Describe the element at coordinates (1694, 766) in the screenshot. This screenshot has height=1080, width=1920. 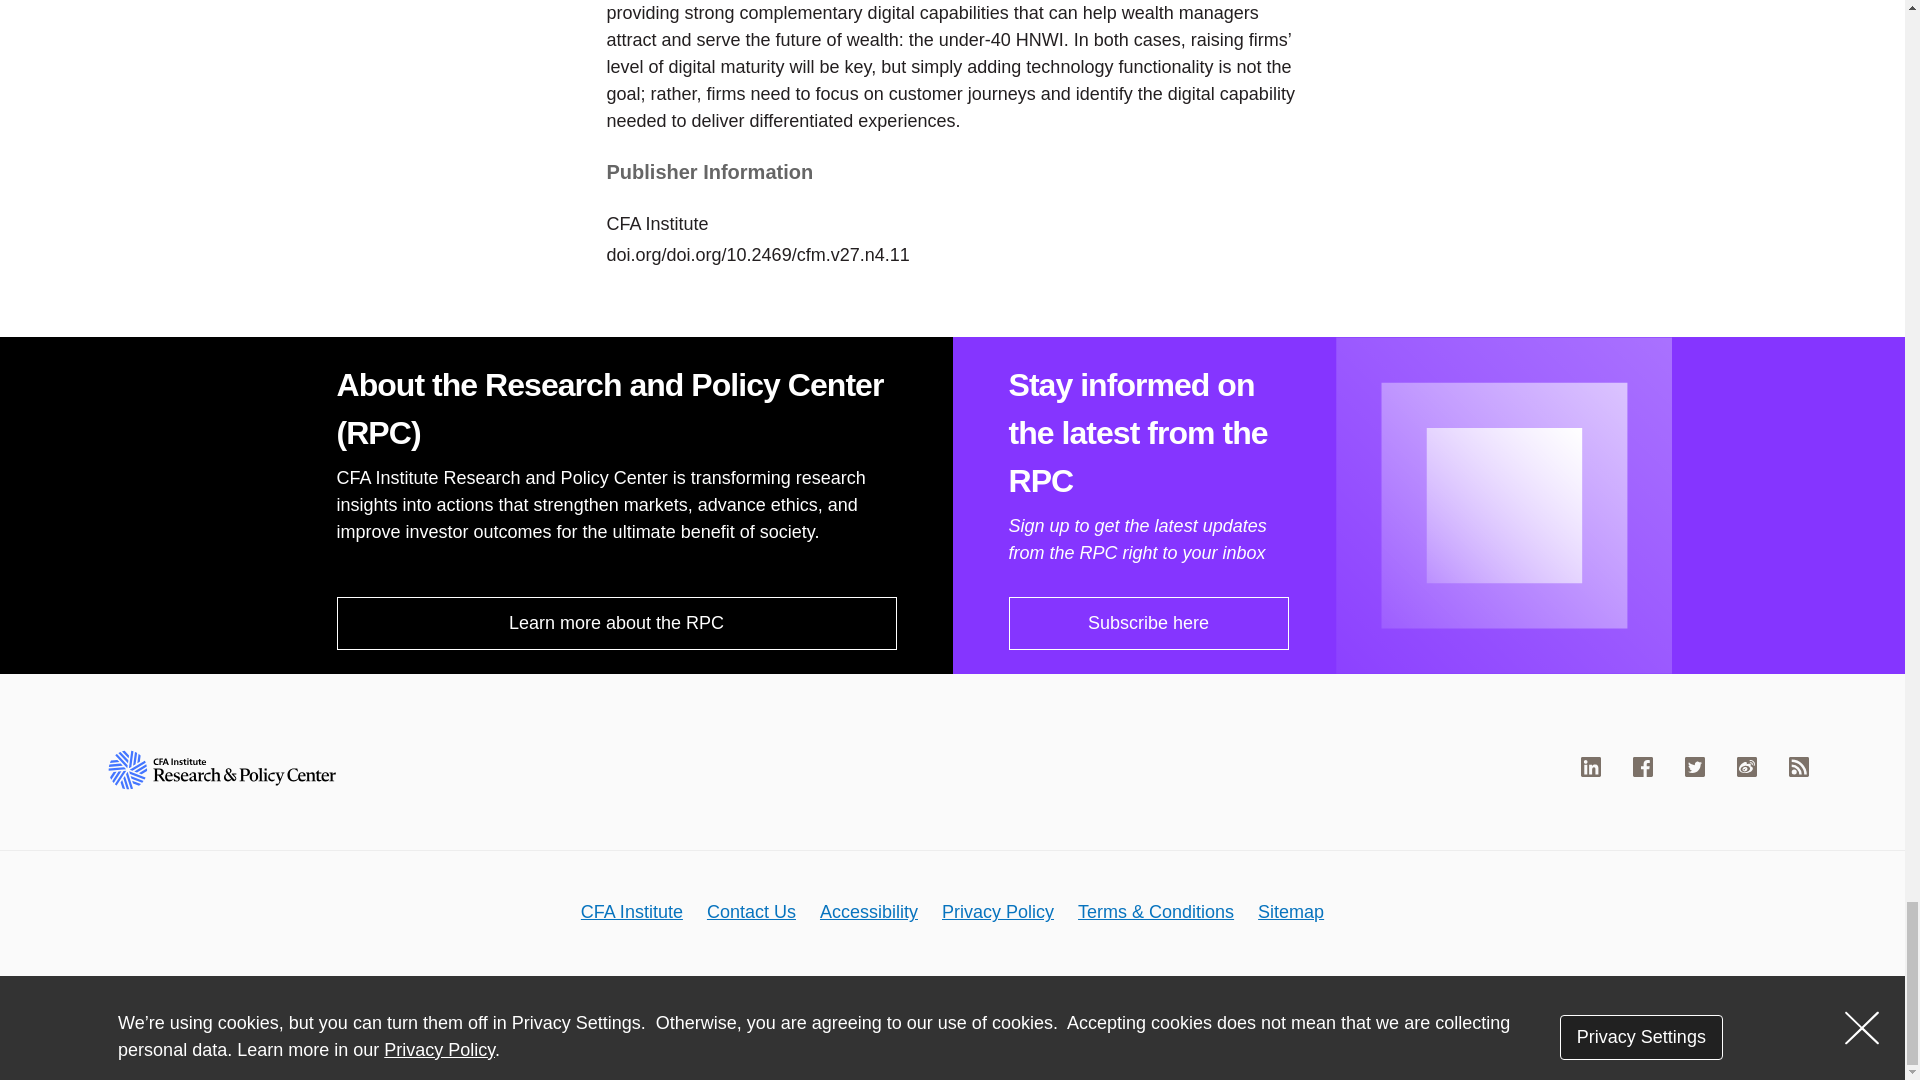
I see `Twitter Page` at that location.